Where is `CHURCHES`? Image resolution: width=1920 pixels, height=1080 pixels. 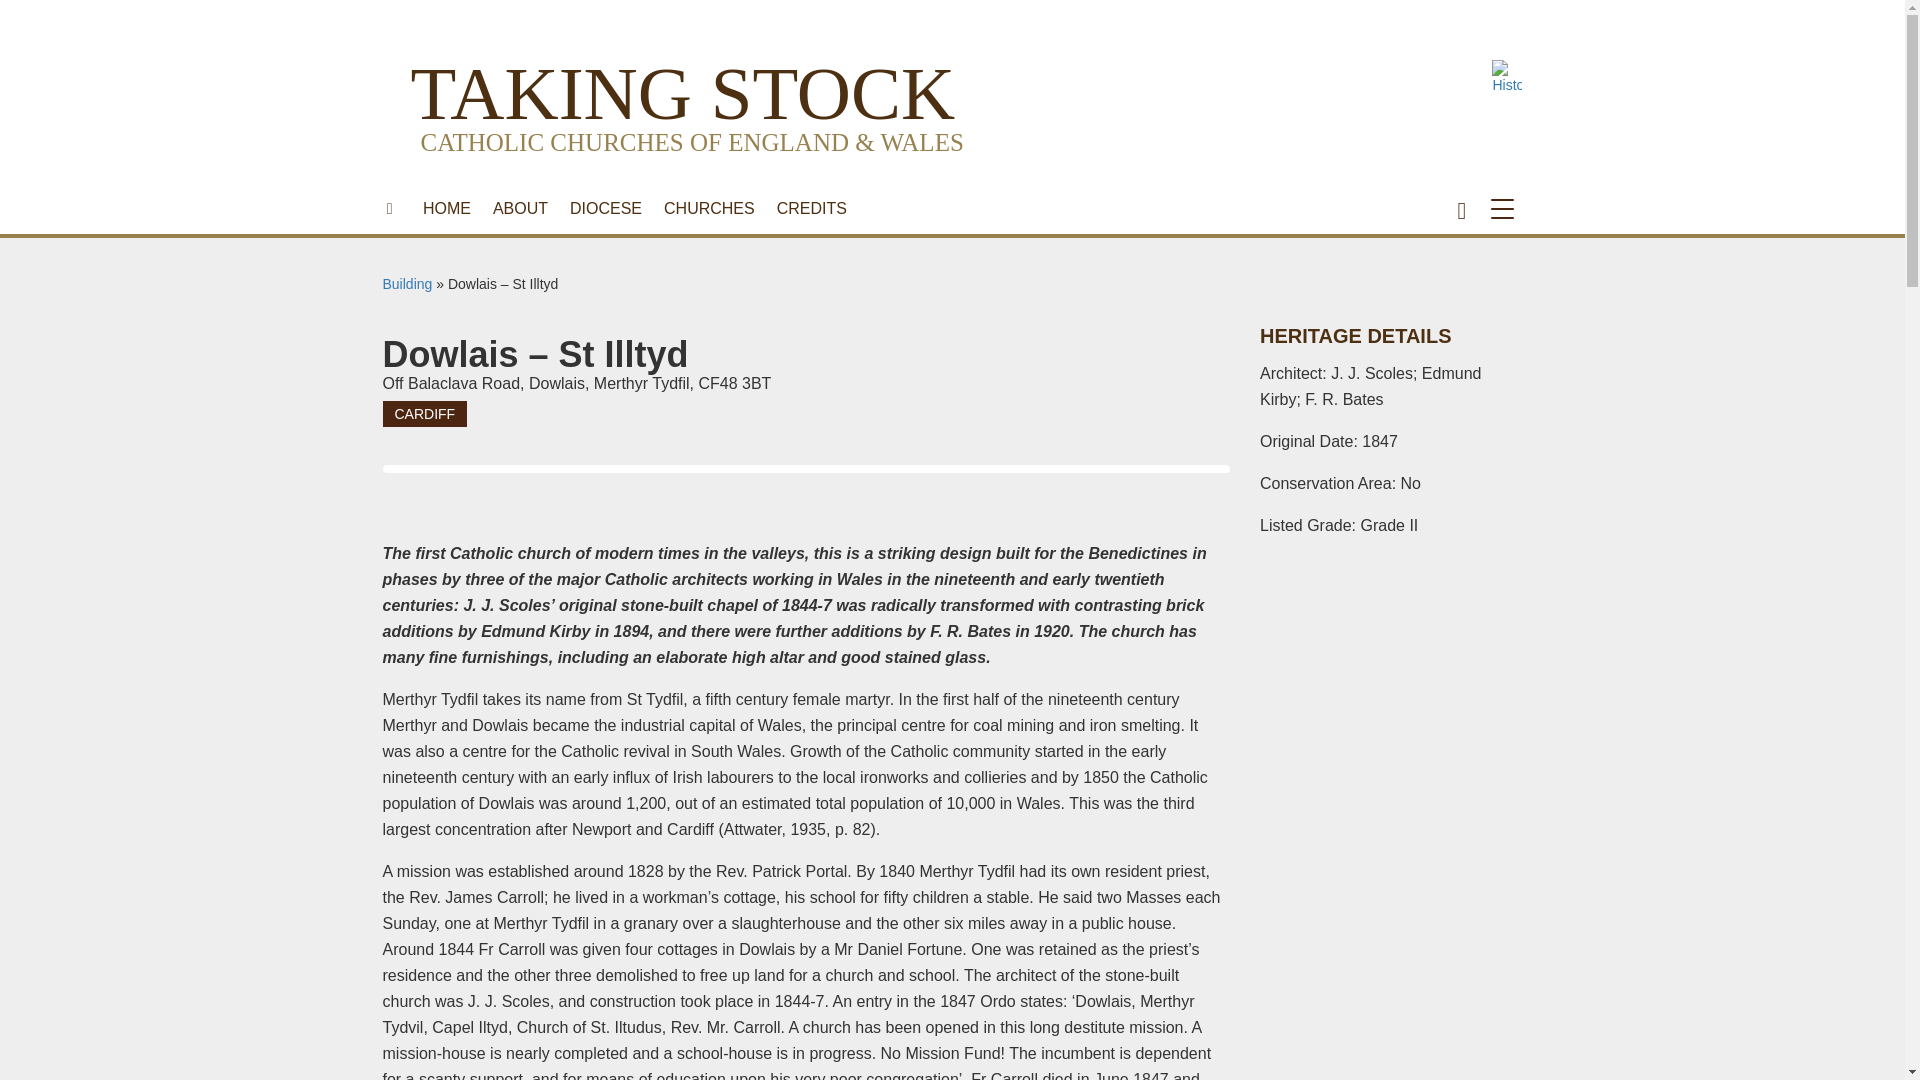
CHURCHES is located at coordinates (709, 208).